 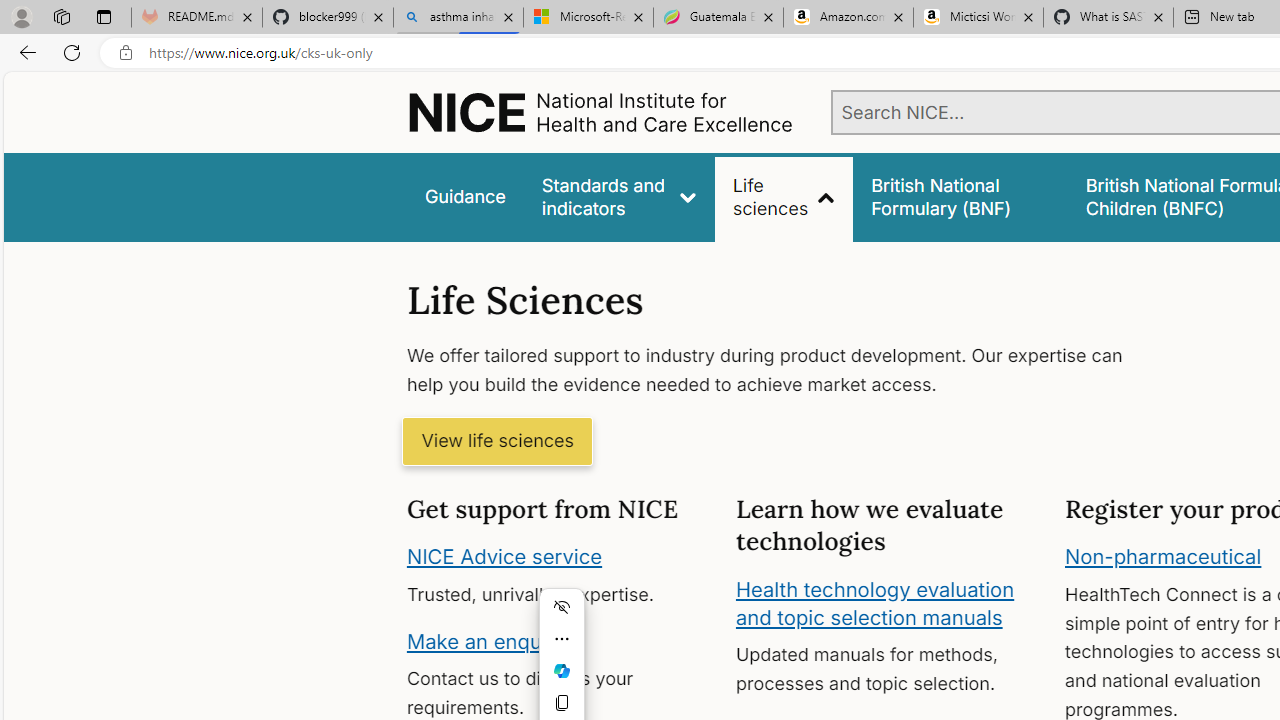 I want to click on View life sciences, so click(x=497, y=442).